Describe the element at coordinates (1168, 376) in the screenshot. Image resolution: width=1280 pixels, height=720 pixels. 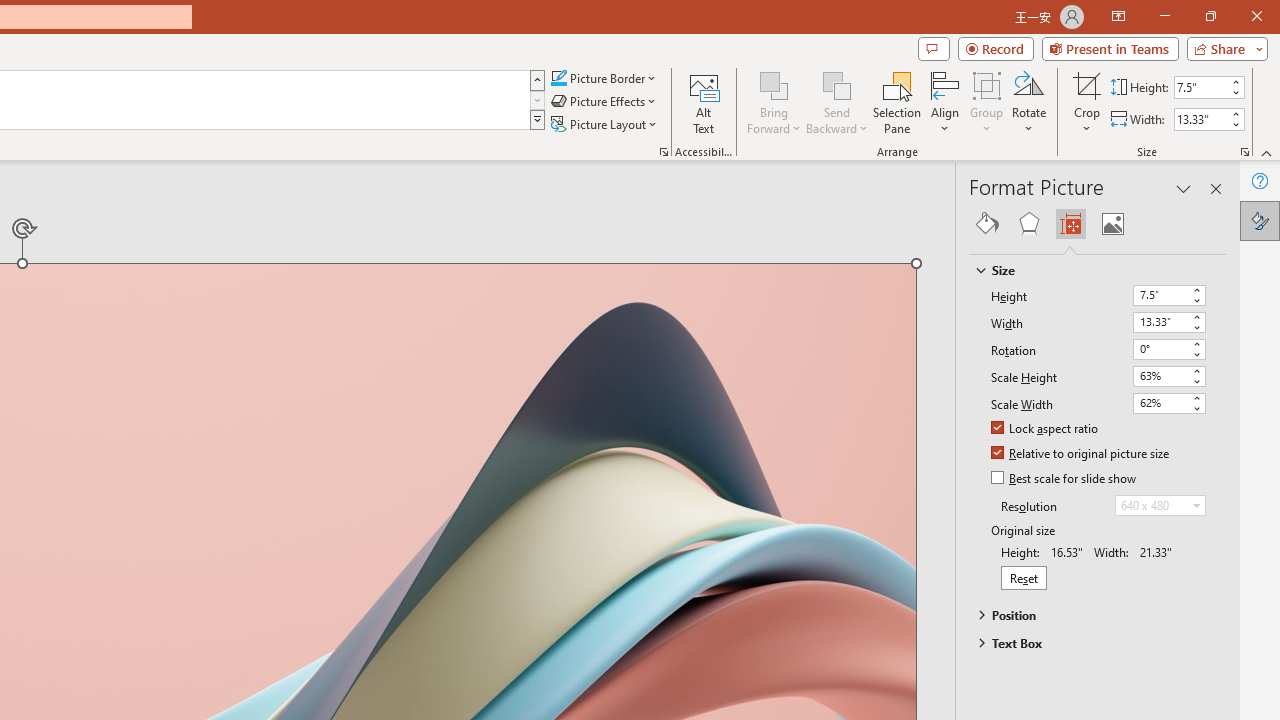
I see `Scale Height` at that location.